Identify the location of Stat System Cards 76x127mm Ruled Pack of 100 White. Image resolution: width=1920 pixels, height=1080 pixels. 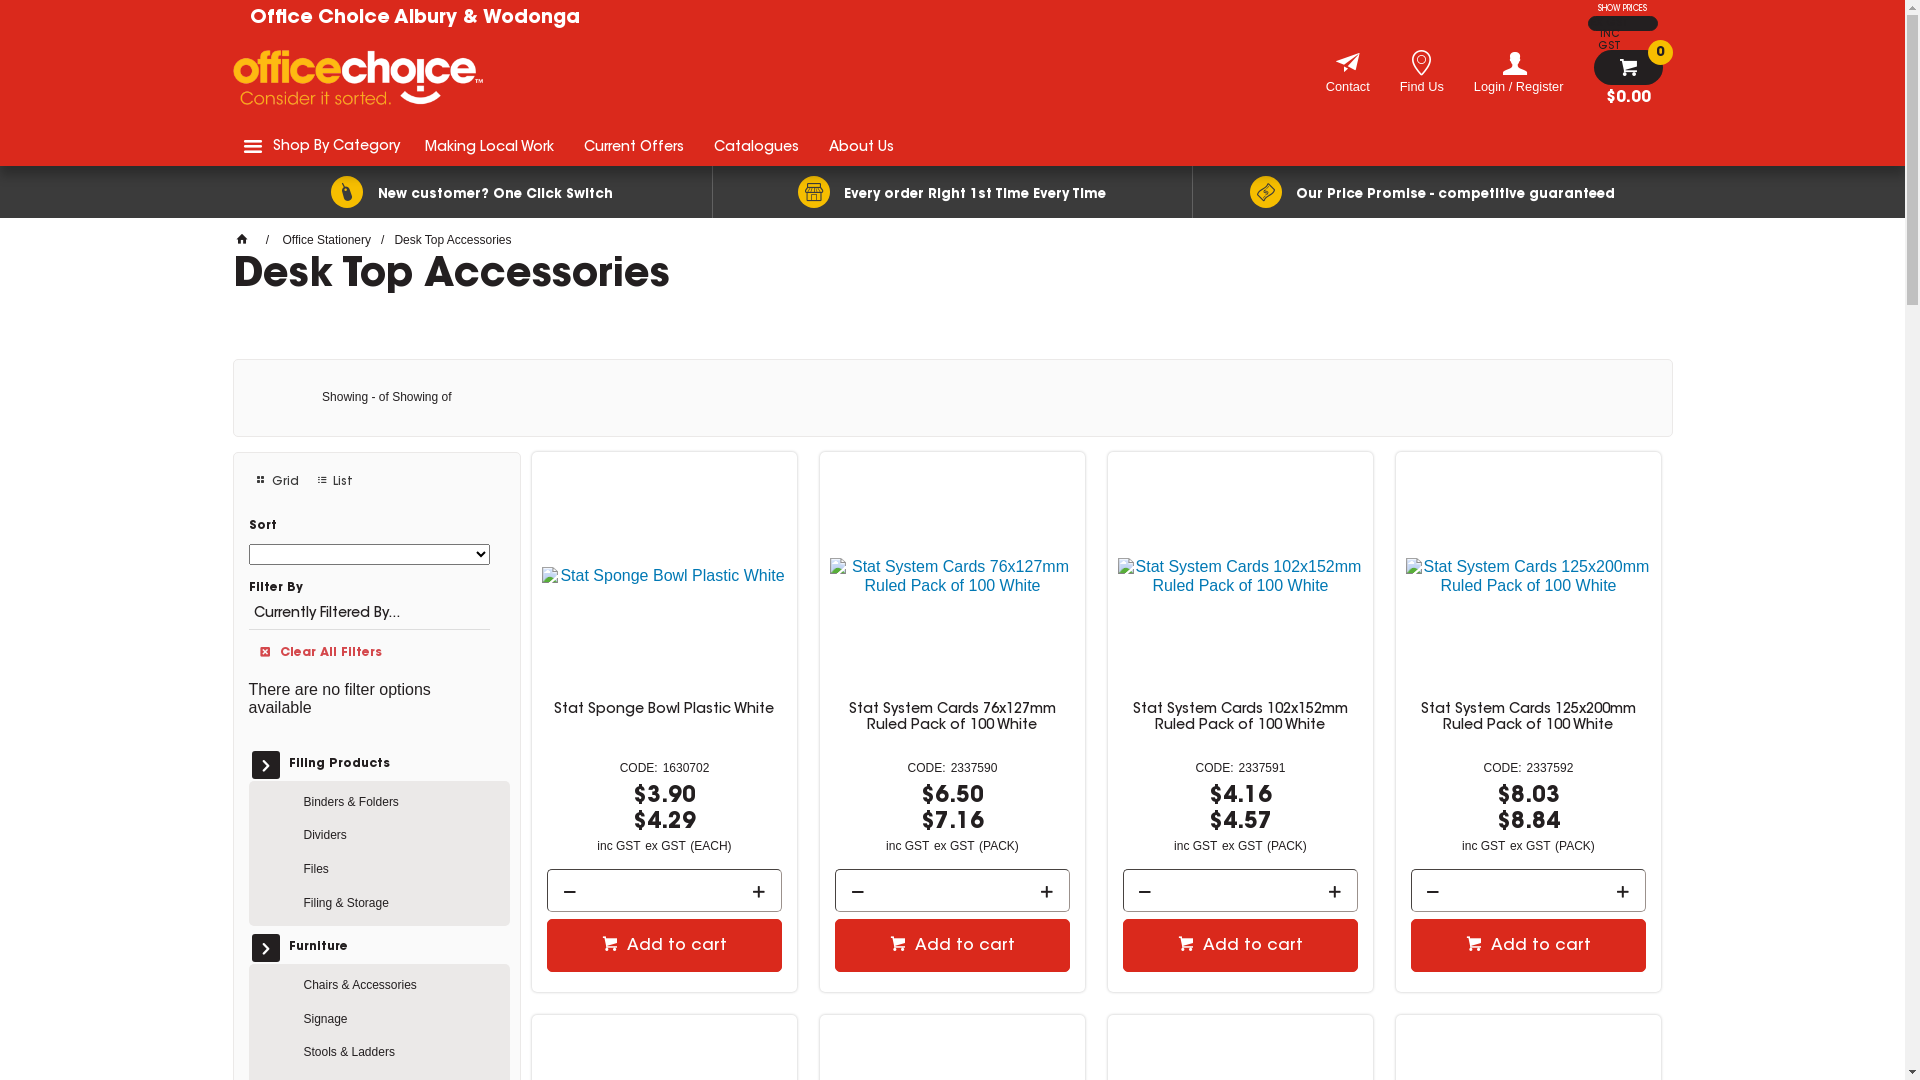
(952, 718).